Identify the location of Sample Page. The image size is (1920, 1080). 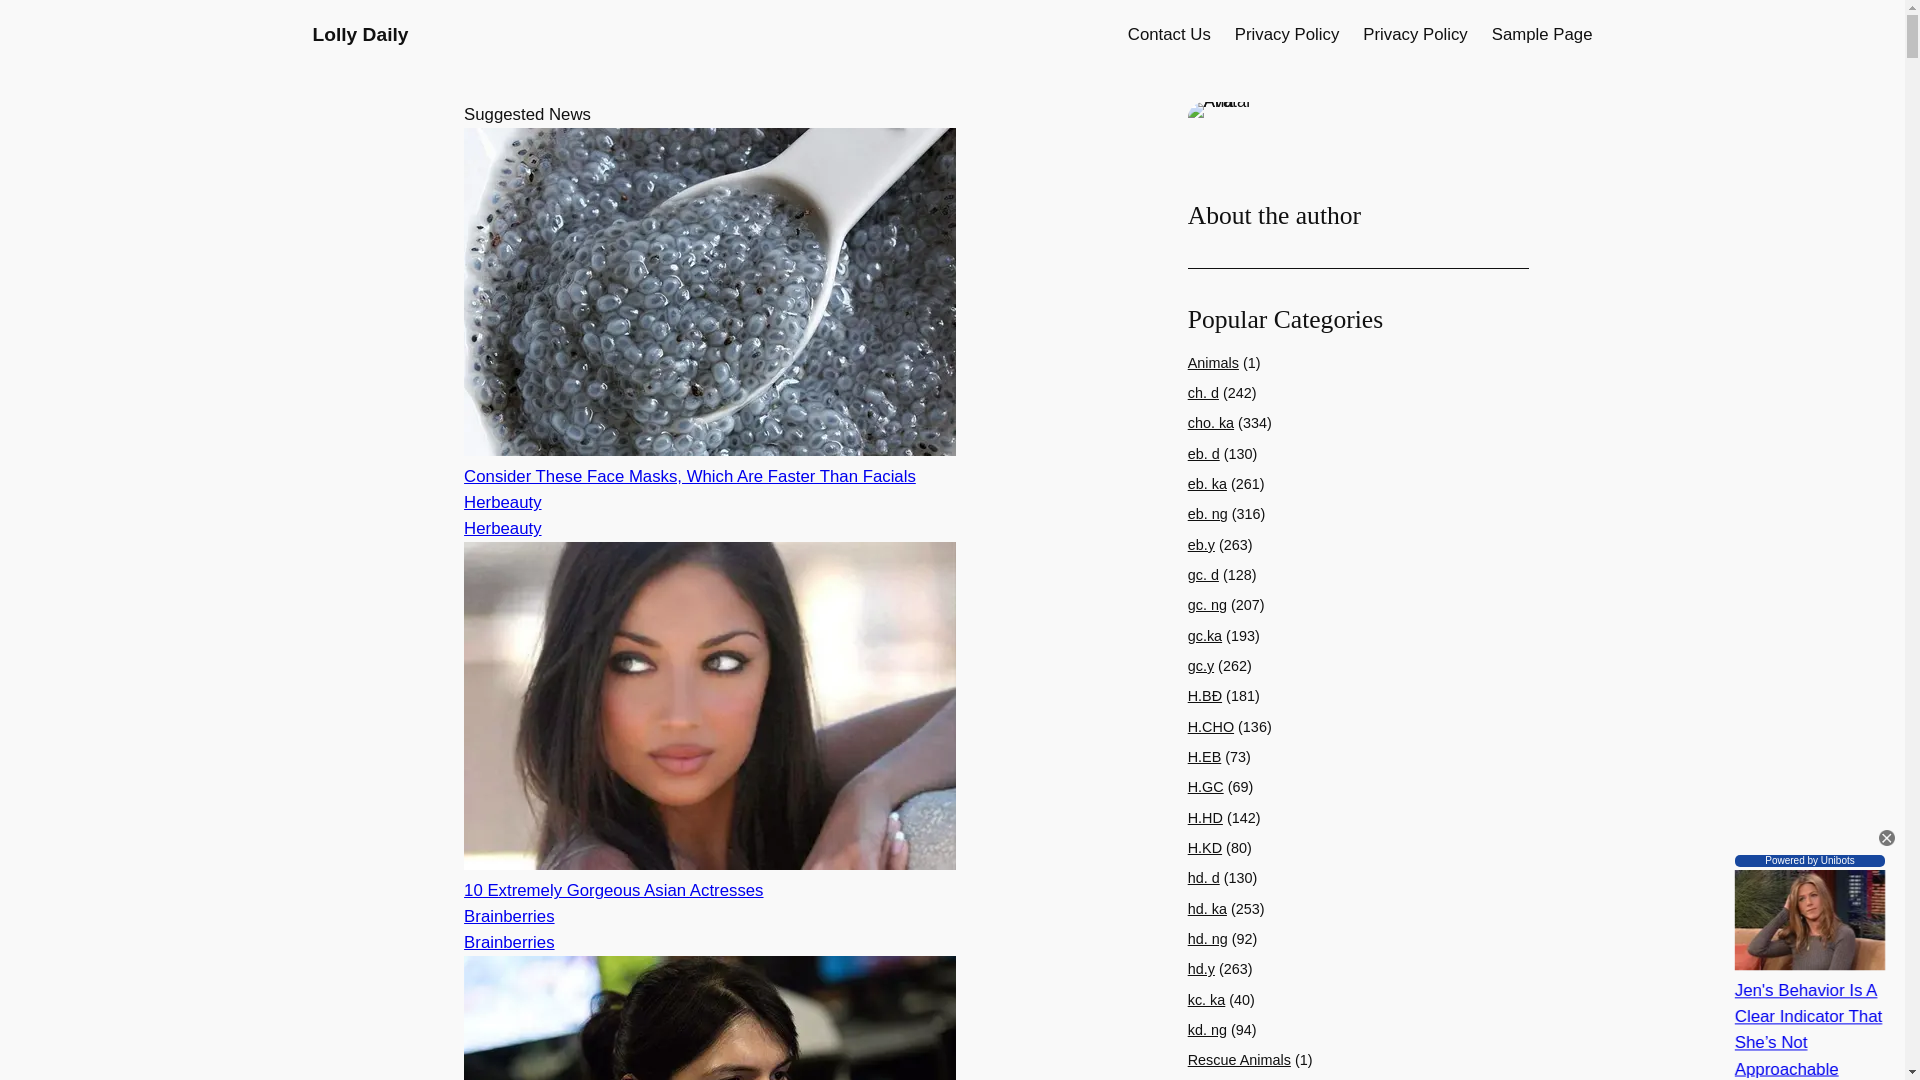
(1542, 34).